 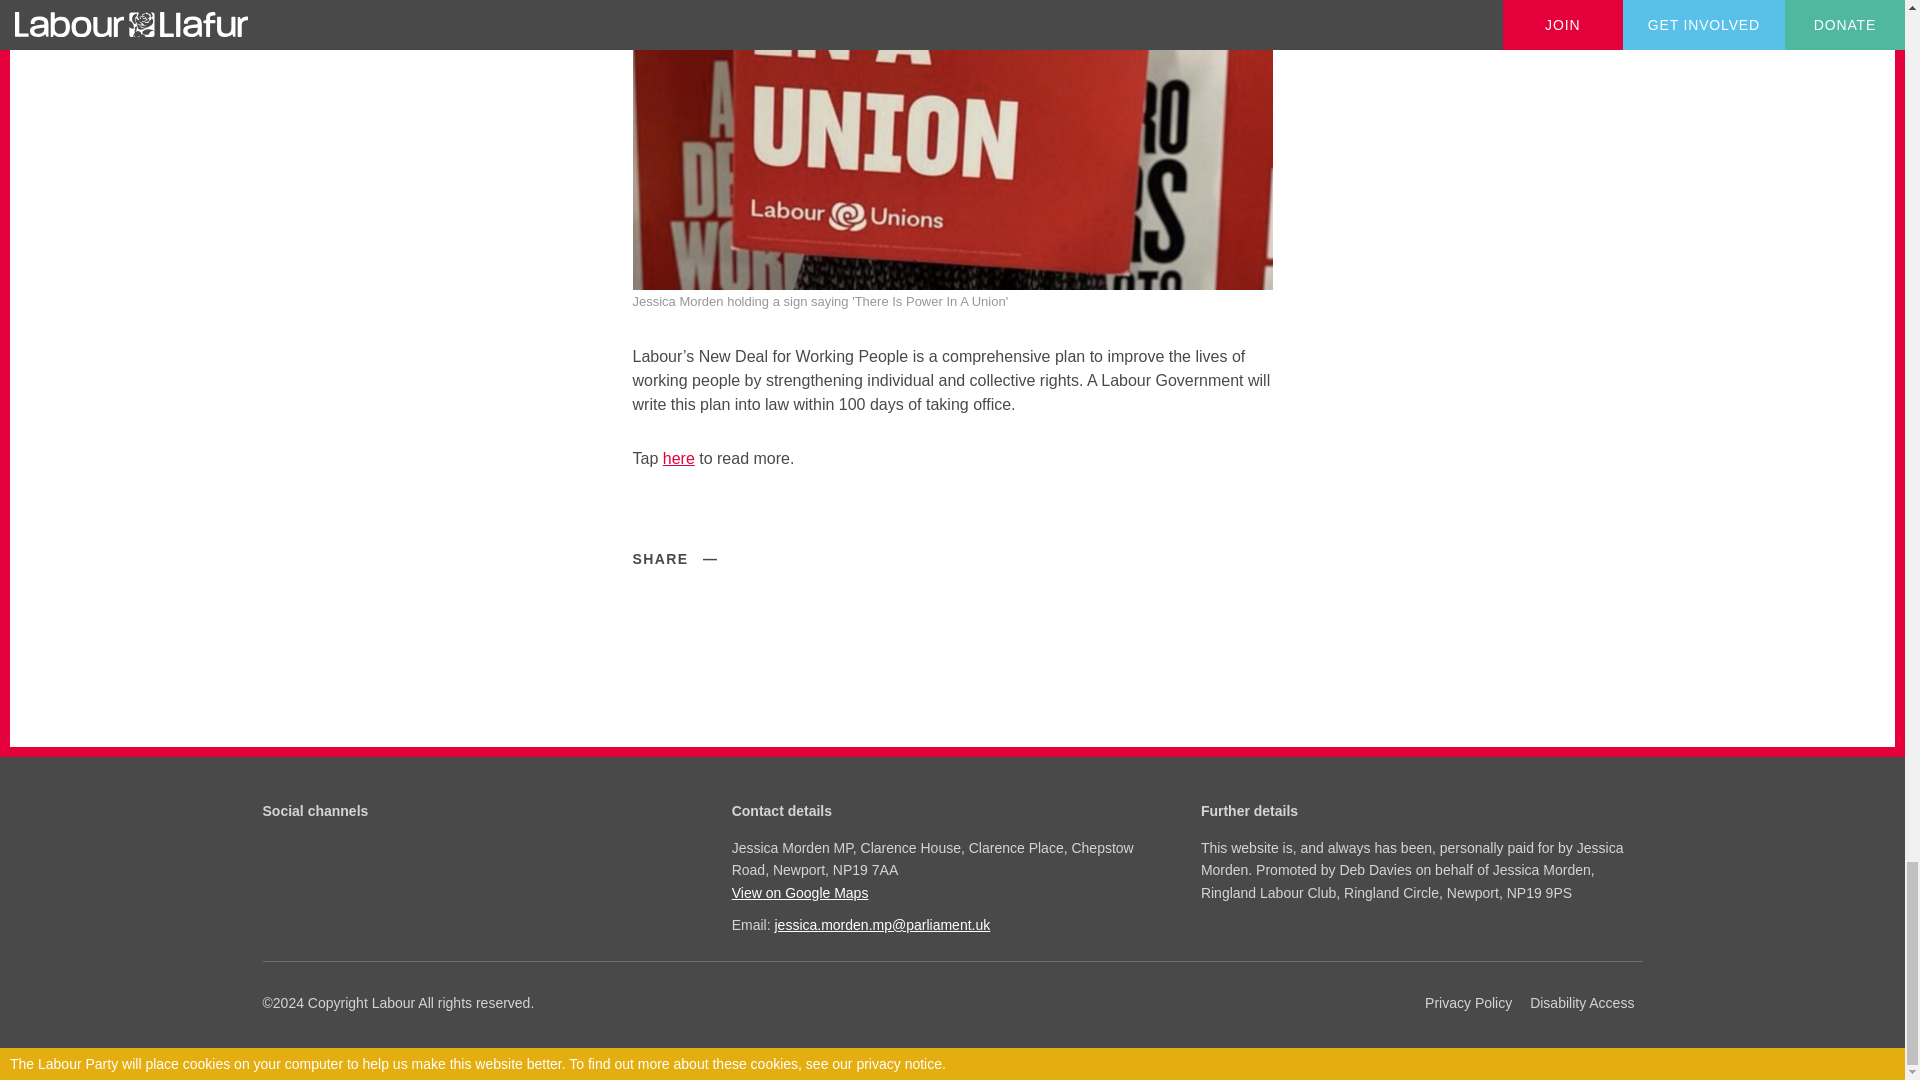 What do you see at coordinates (1582, 1003) in the screenshot?
I see `Disability Access` at bounding box center [1582, 1003].